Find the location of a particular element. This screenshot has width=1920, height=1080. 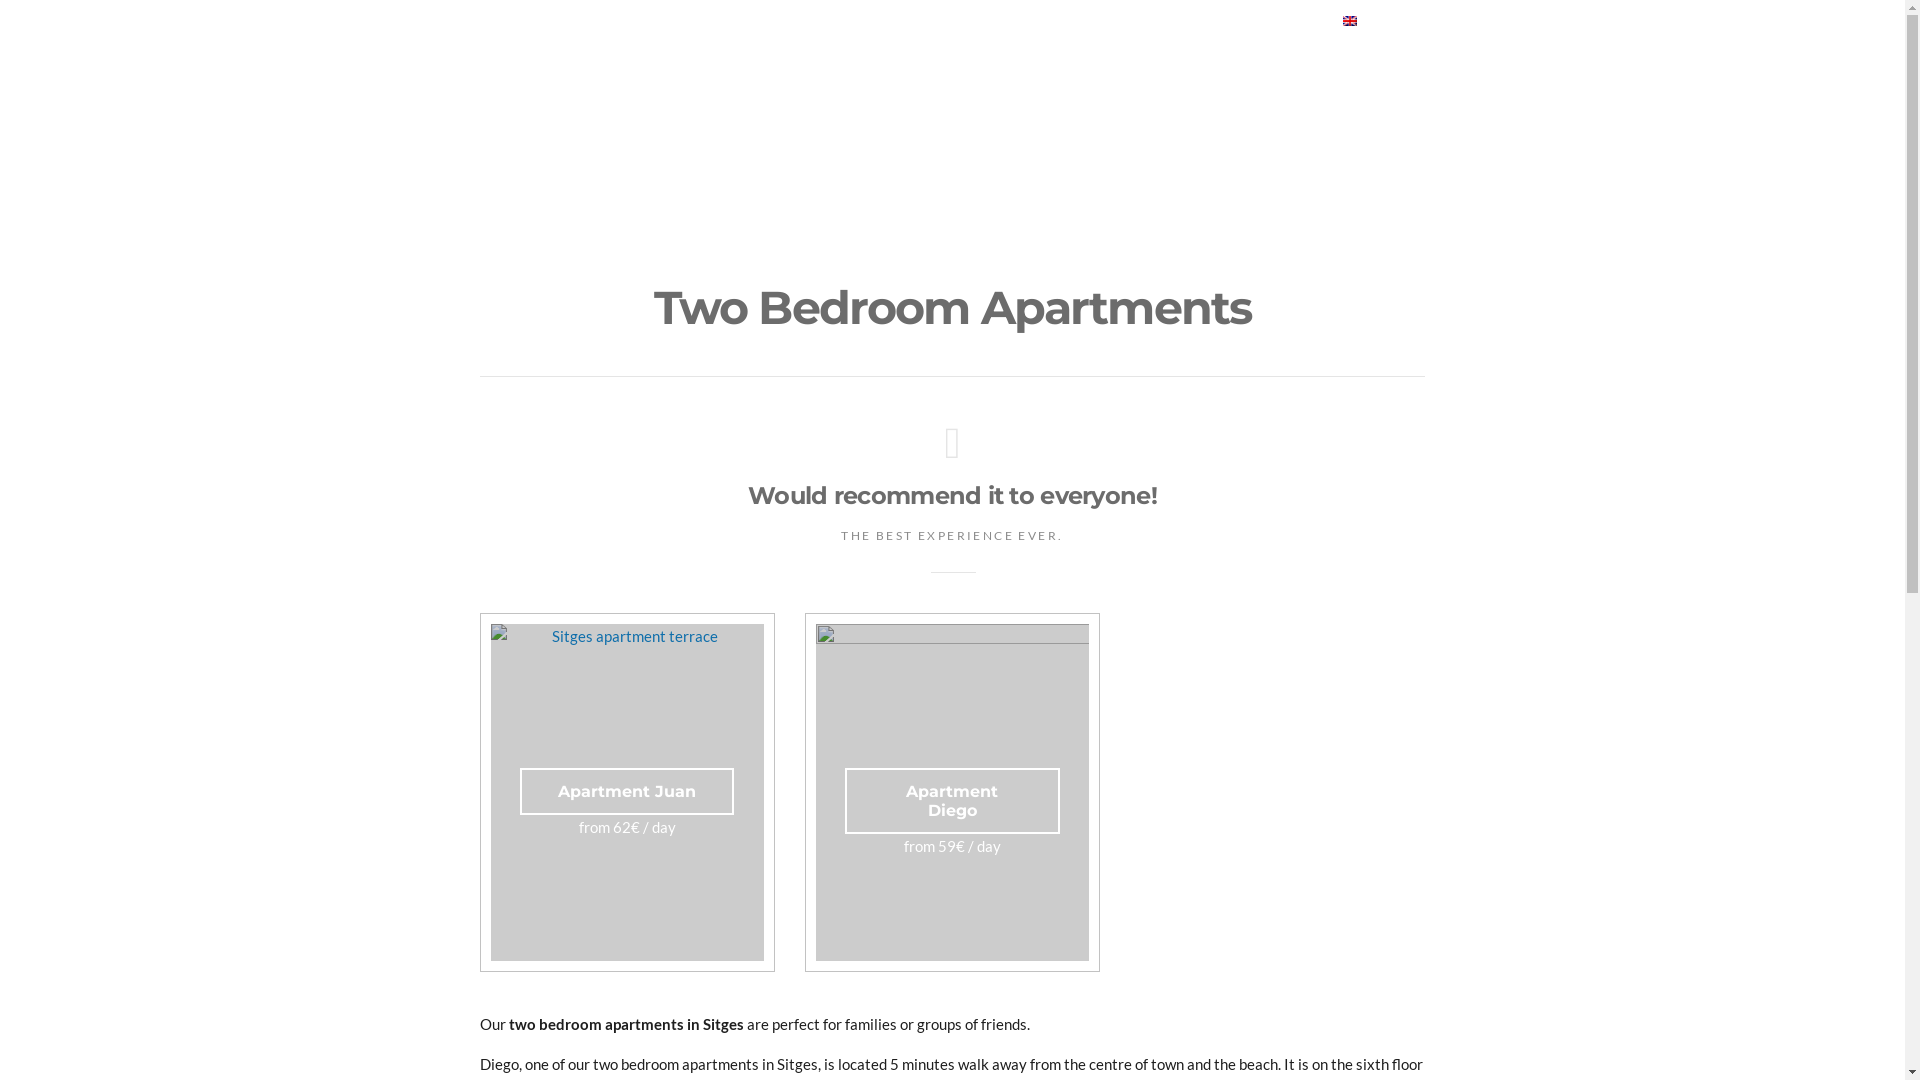

Apartment Juan is located at coordinates (627, 792).